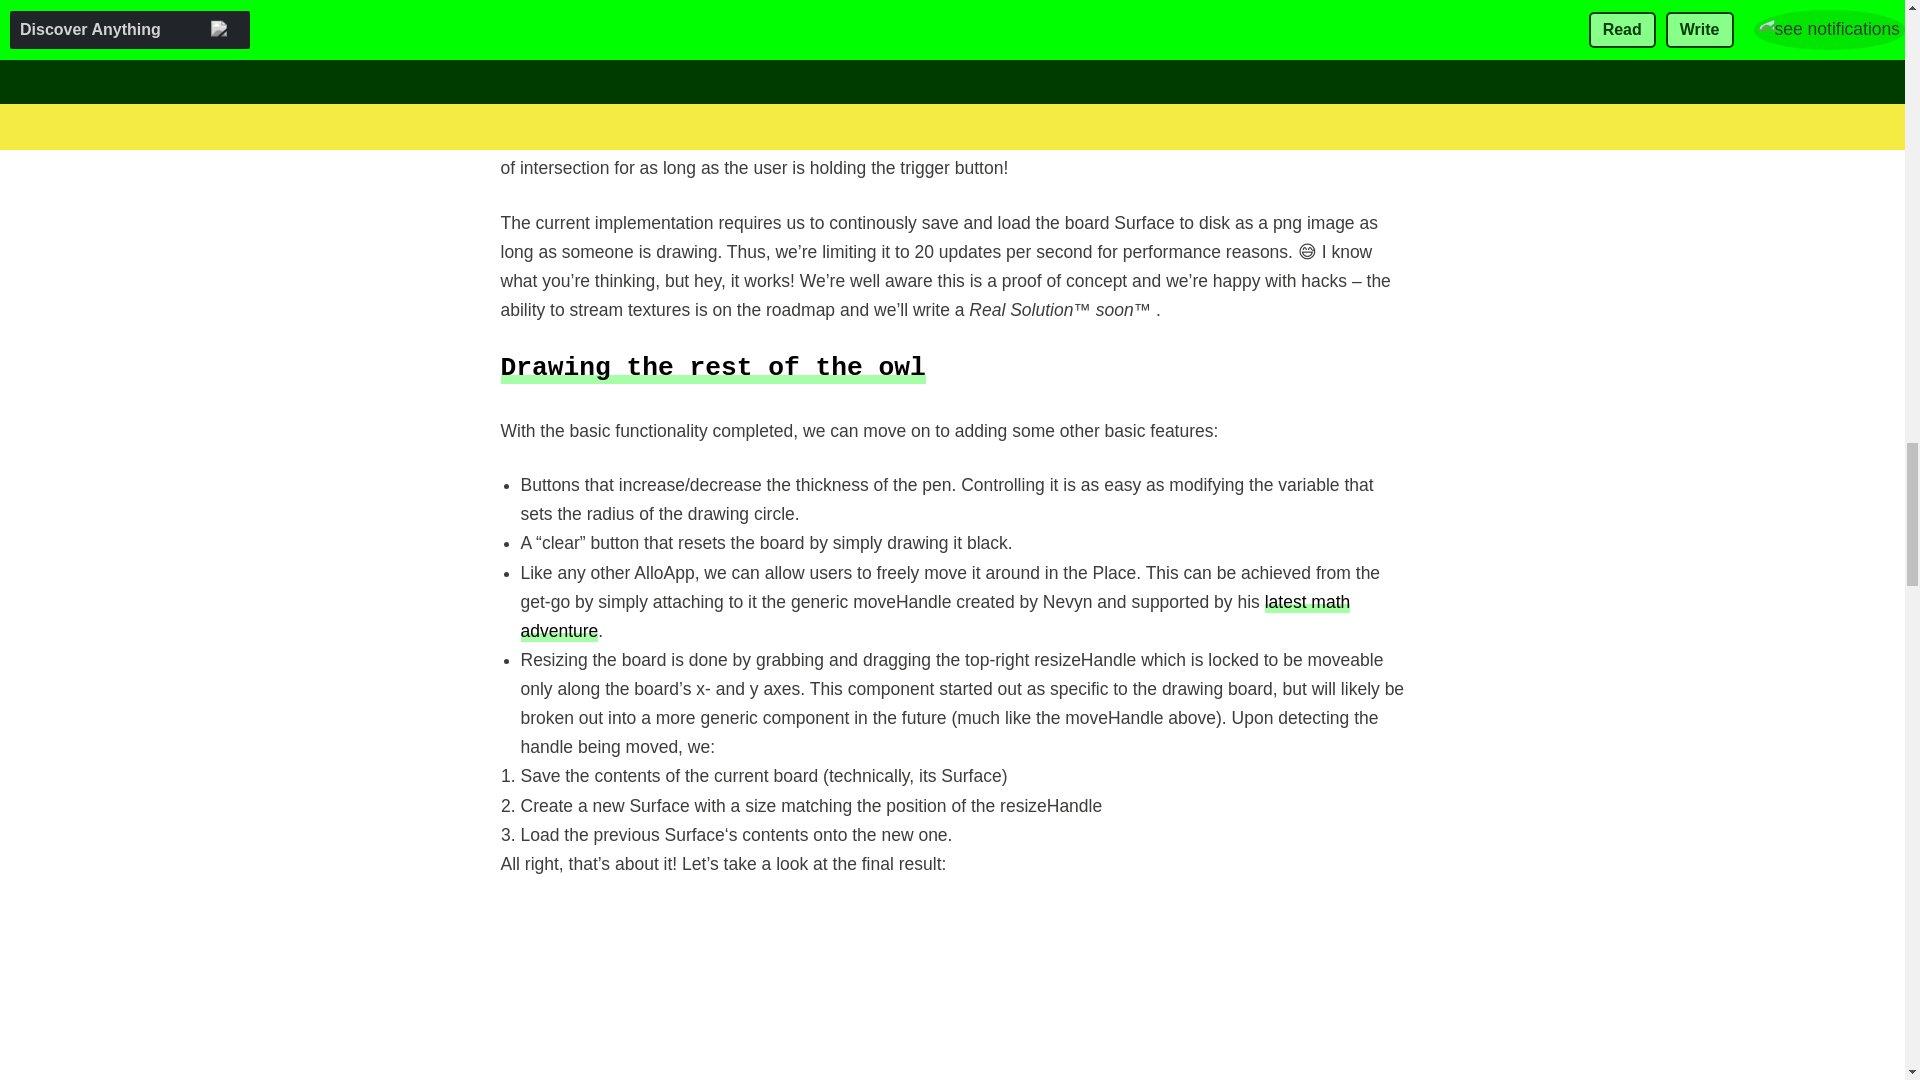 The height and width of the screenshot is (1080, 1920). I want to click on Drawing the rest of the owl, so click(712, 368).